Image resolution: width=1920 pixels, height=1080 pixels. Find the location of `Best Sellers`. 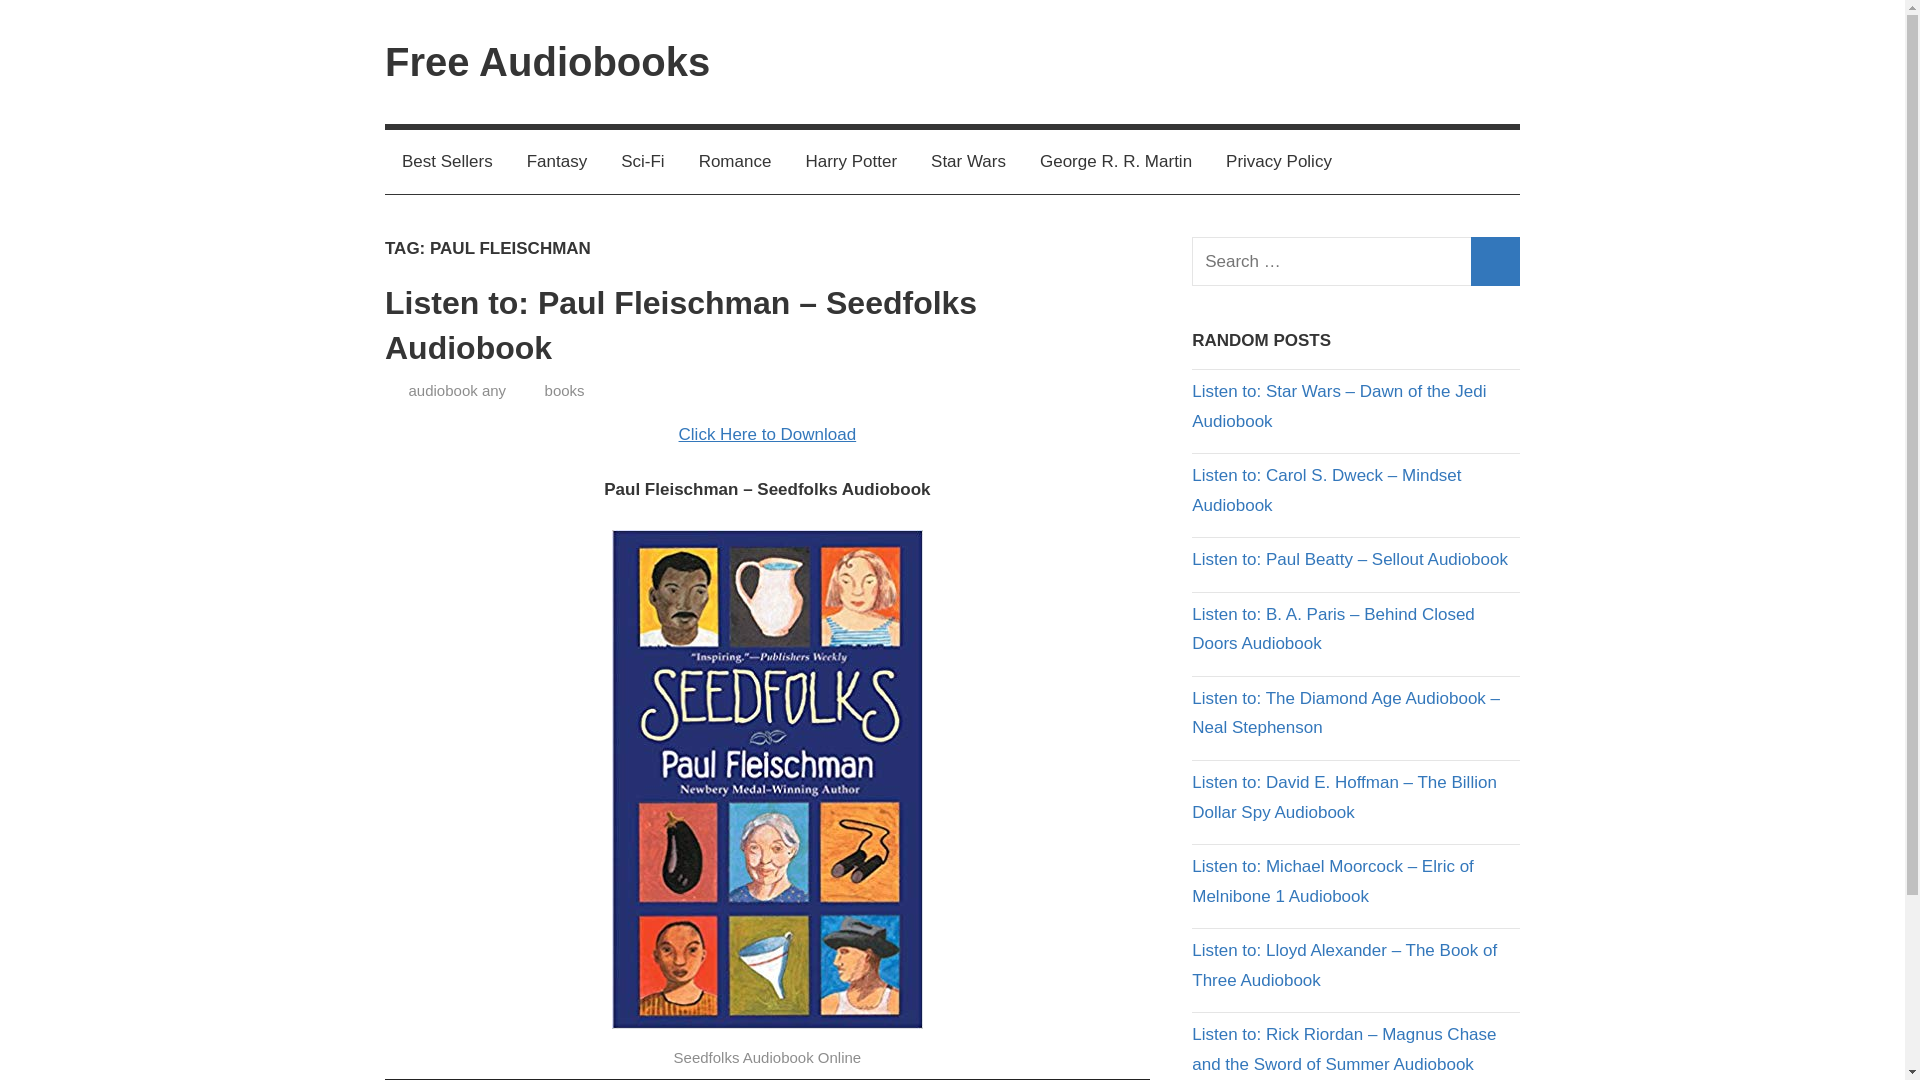

Best Sellers is located at coordinates (448, 162).